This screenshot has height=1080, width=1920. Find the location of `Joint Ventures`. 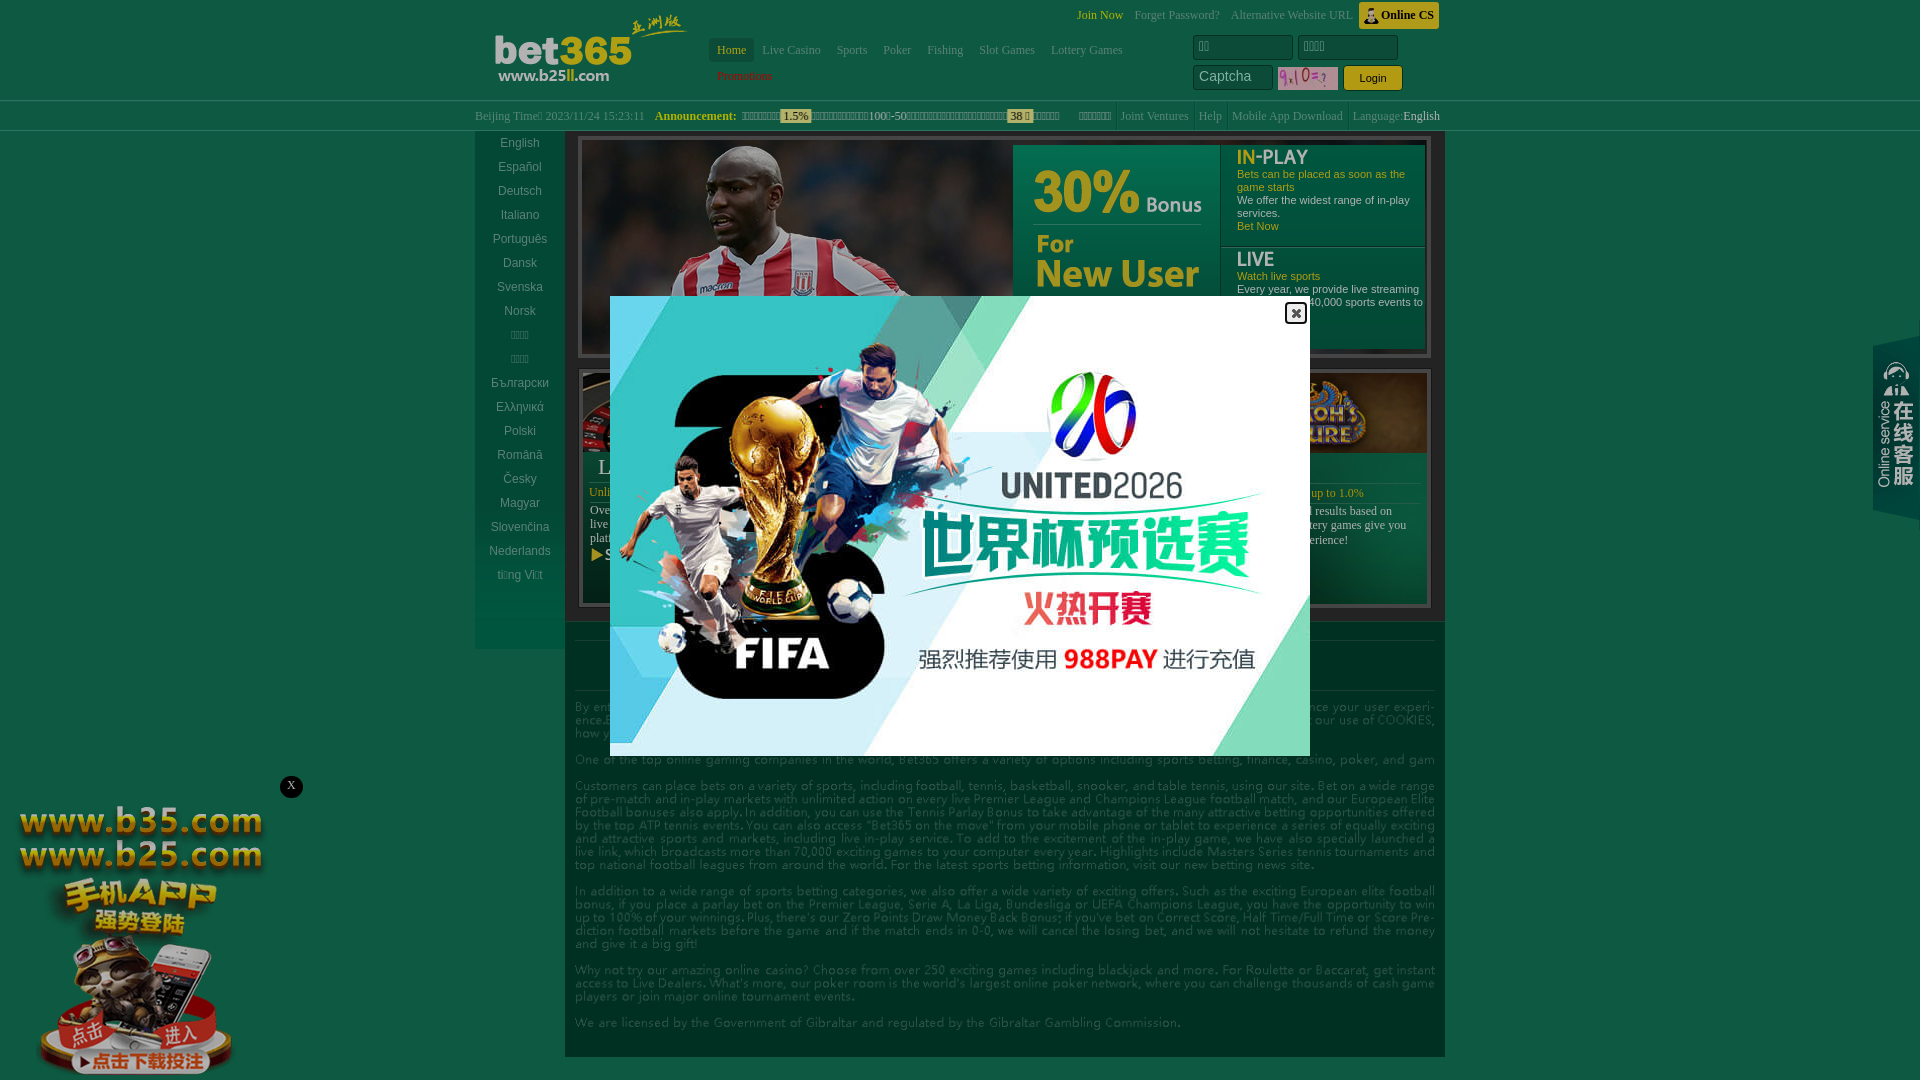

Joint Ventures is located at coordinates (1155, 116).